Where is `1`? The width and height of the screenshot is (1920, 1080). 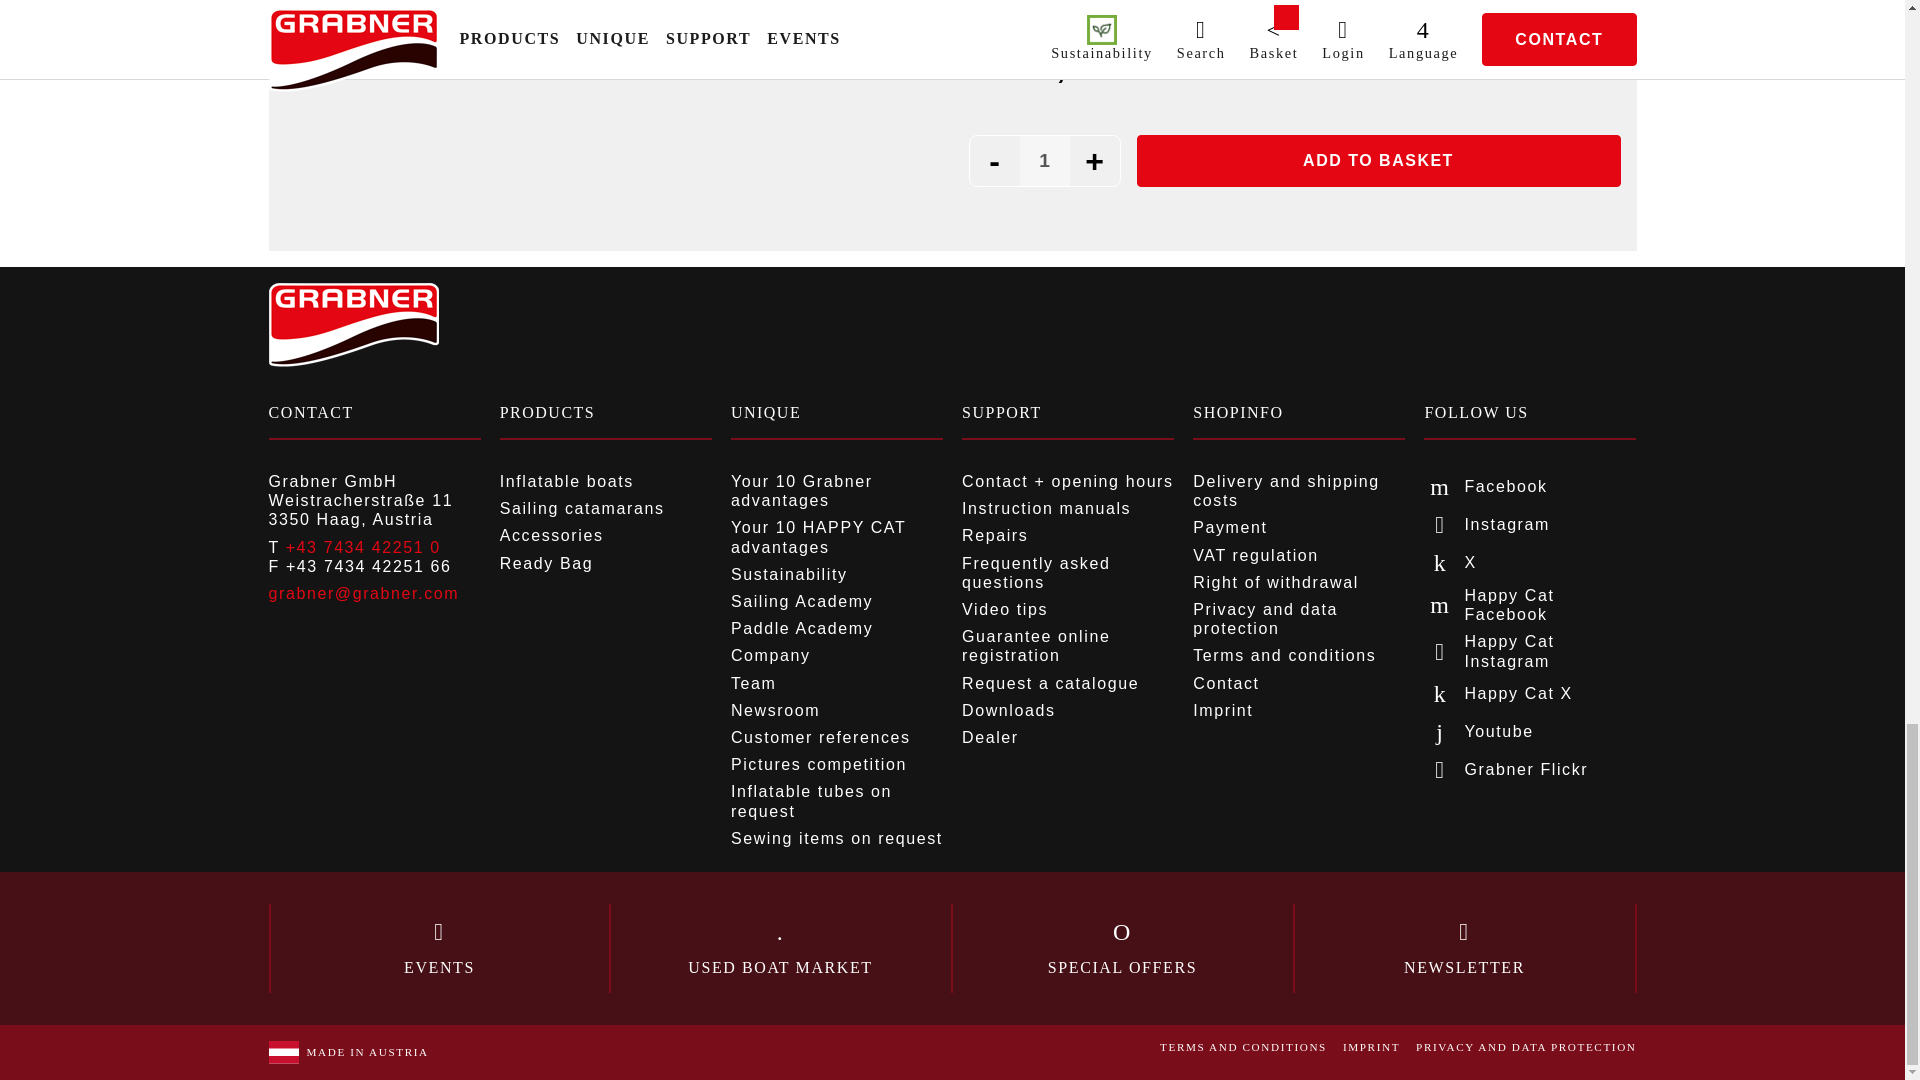
1 is located at coordinates (1044, 160).